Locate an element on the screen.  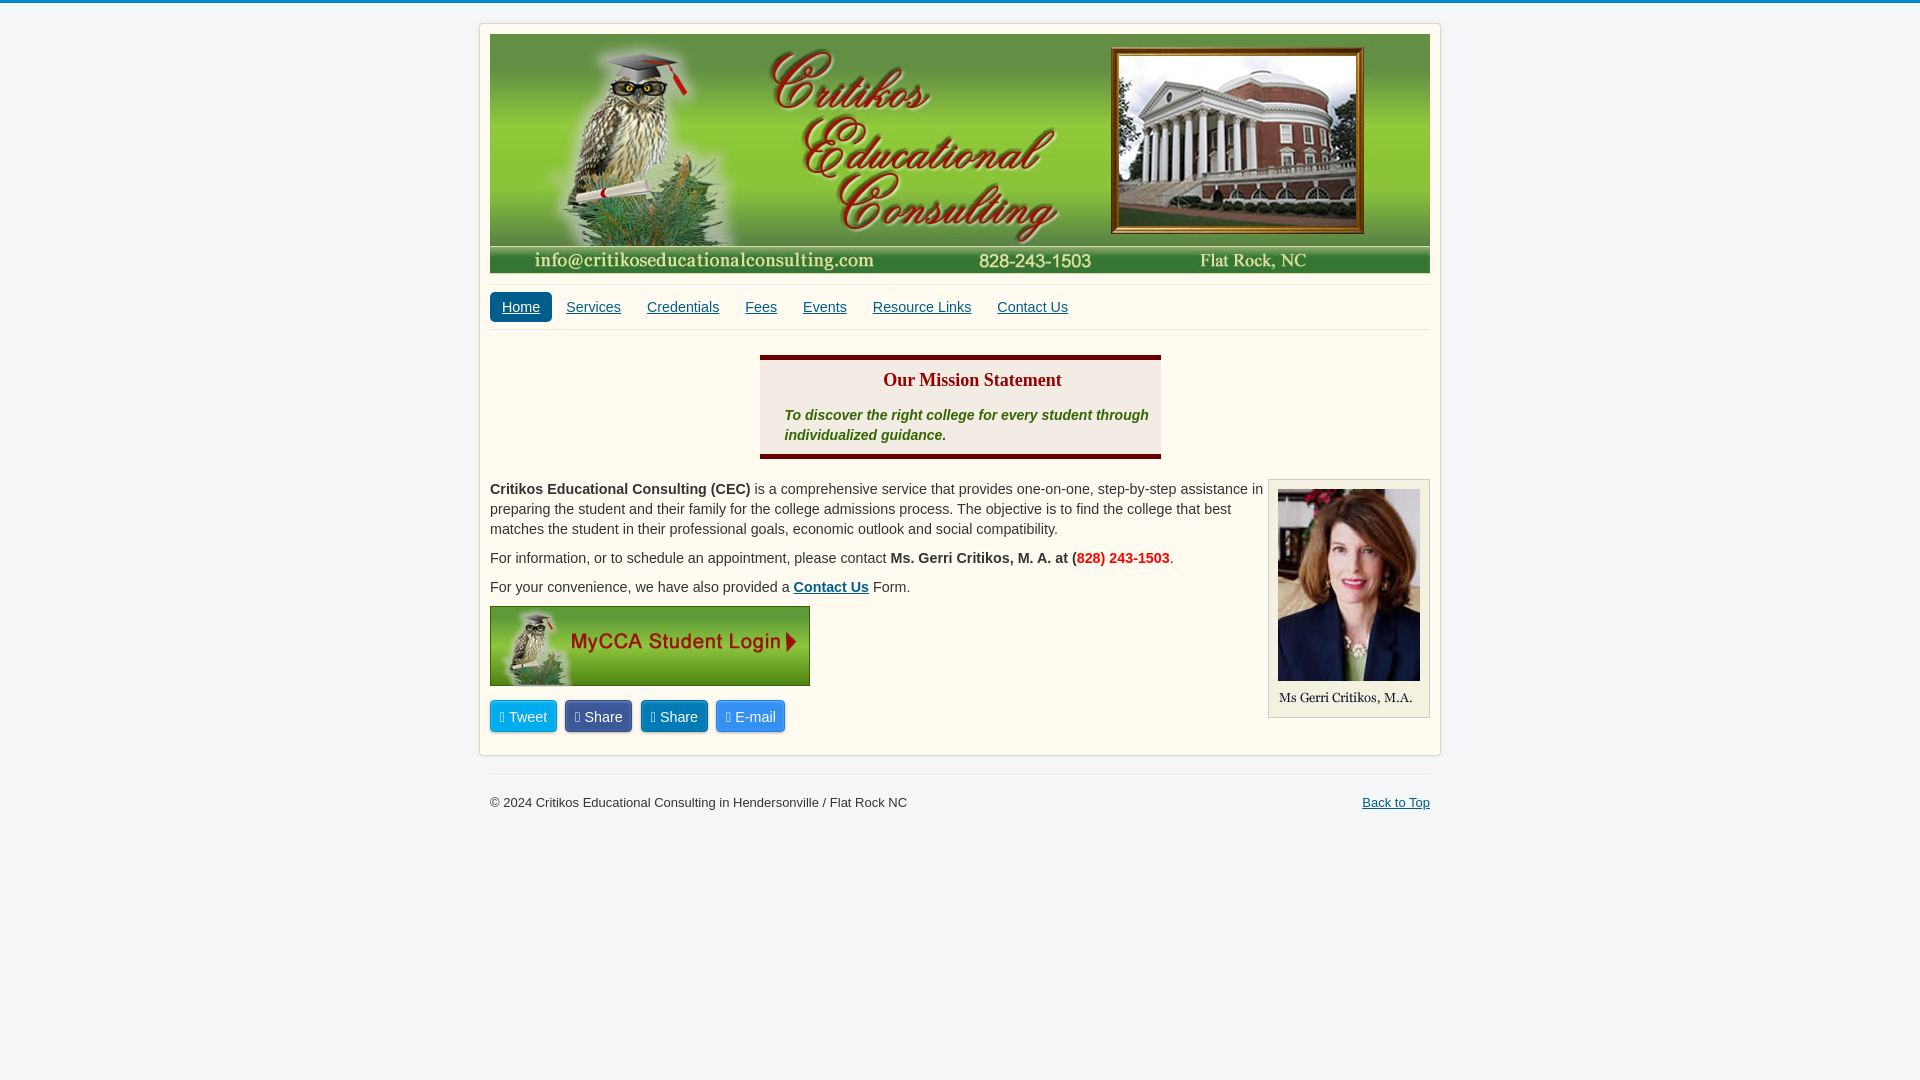
Fees is located at coordinates (761, 306).